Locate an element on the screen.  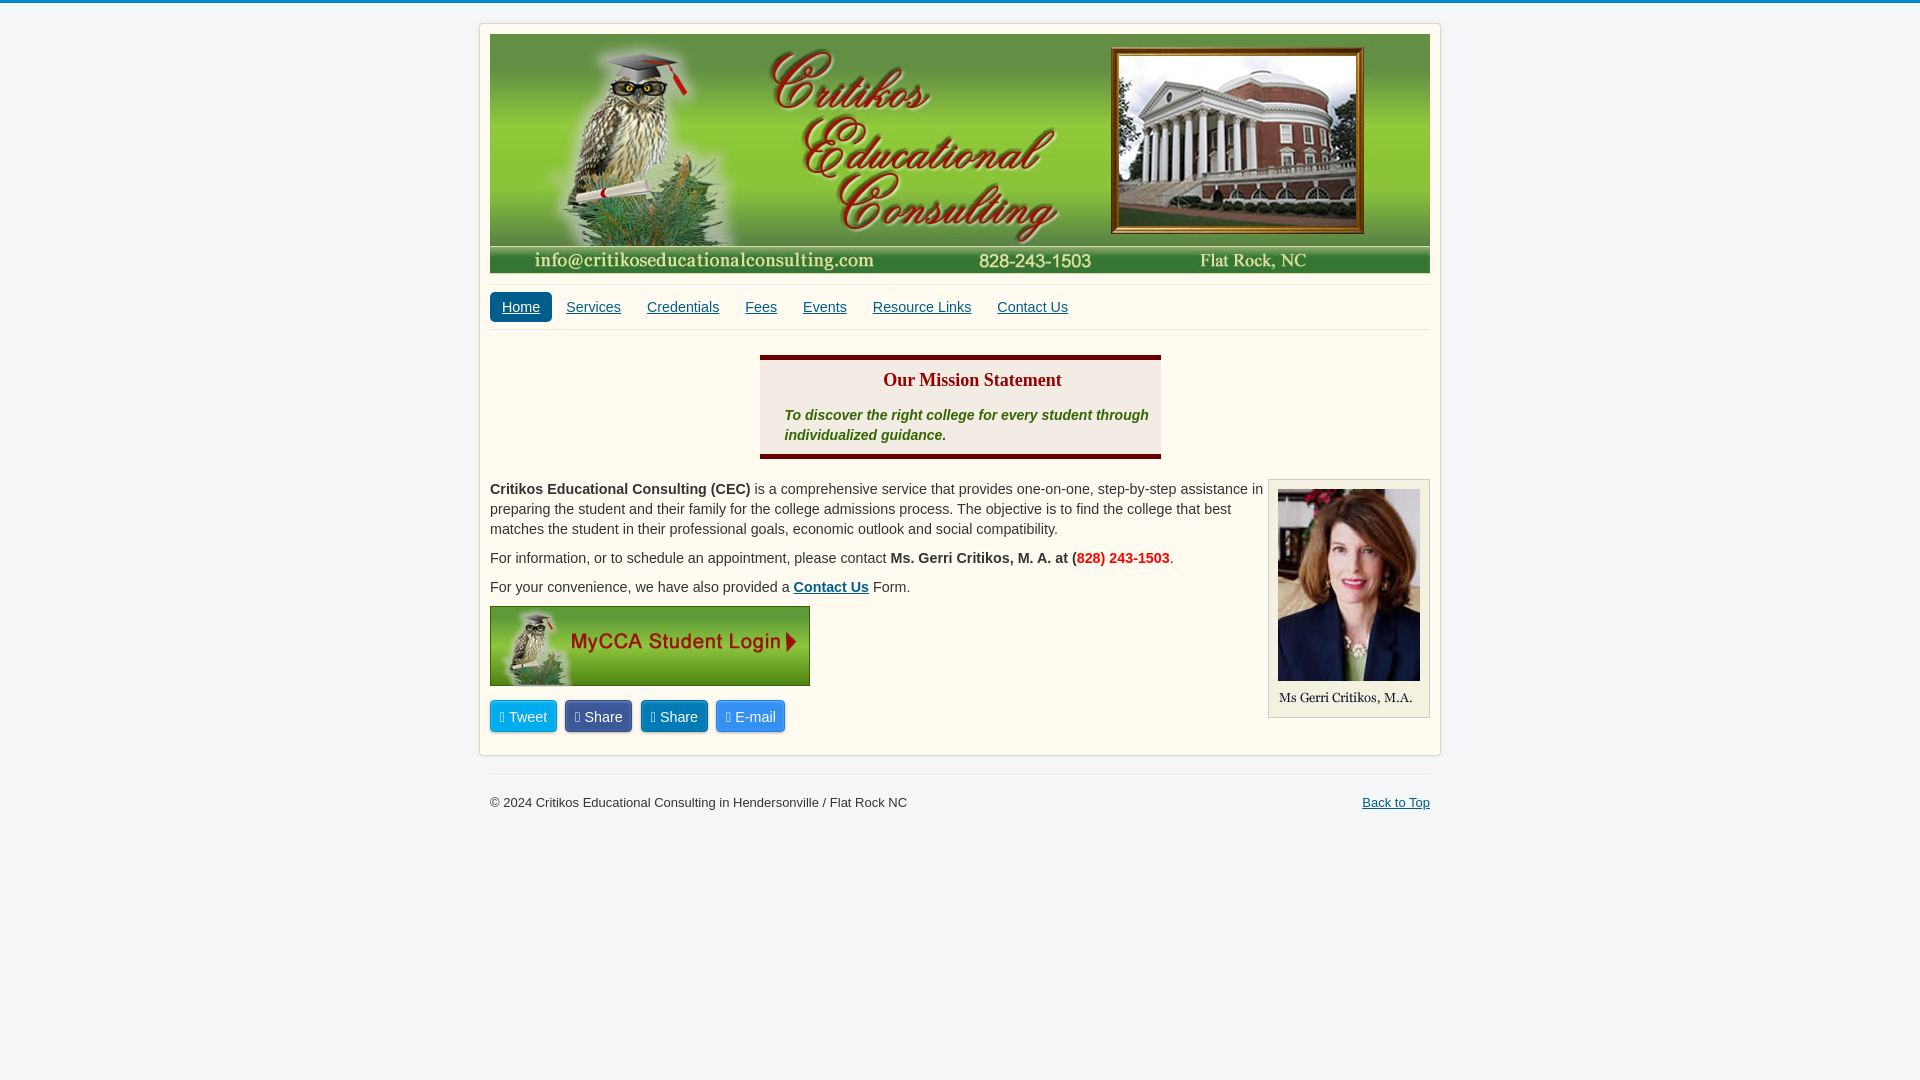
Fees is located at coordinates (761, 306).